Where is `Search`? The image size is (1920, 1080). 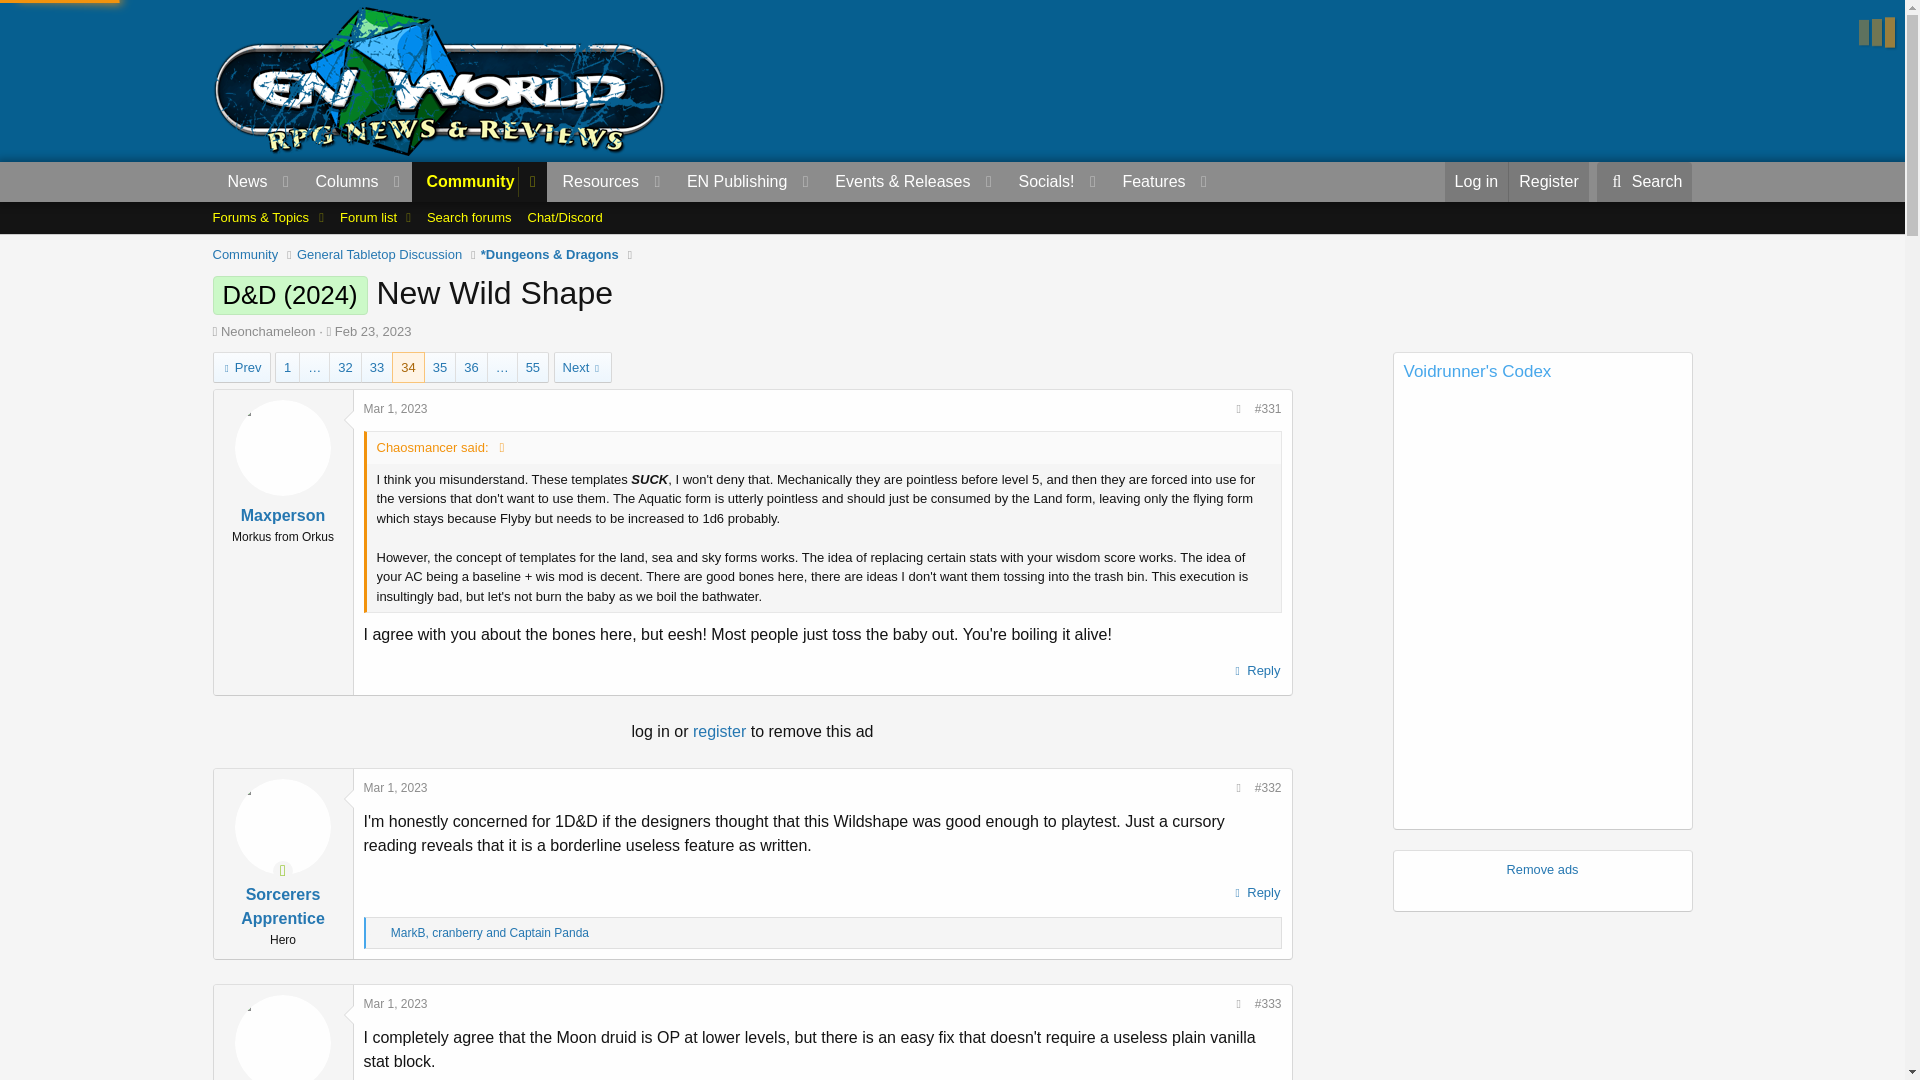 Search is located at coordinates (1645, 182).